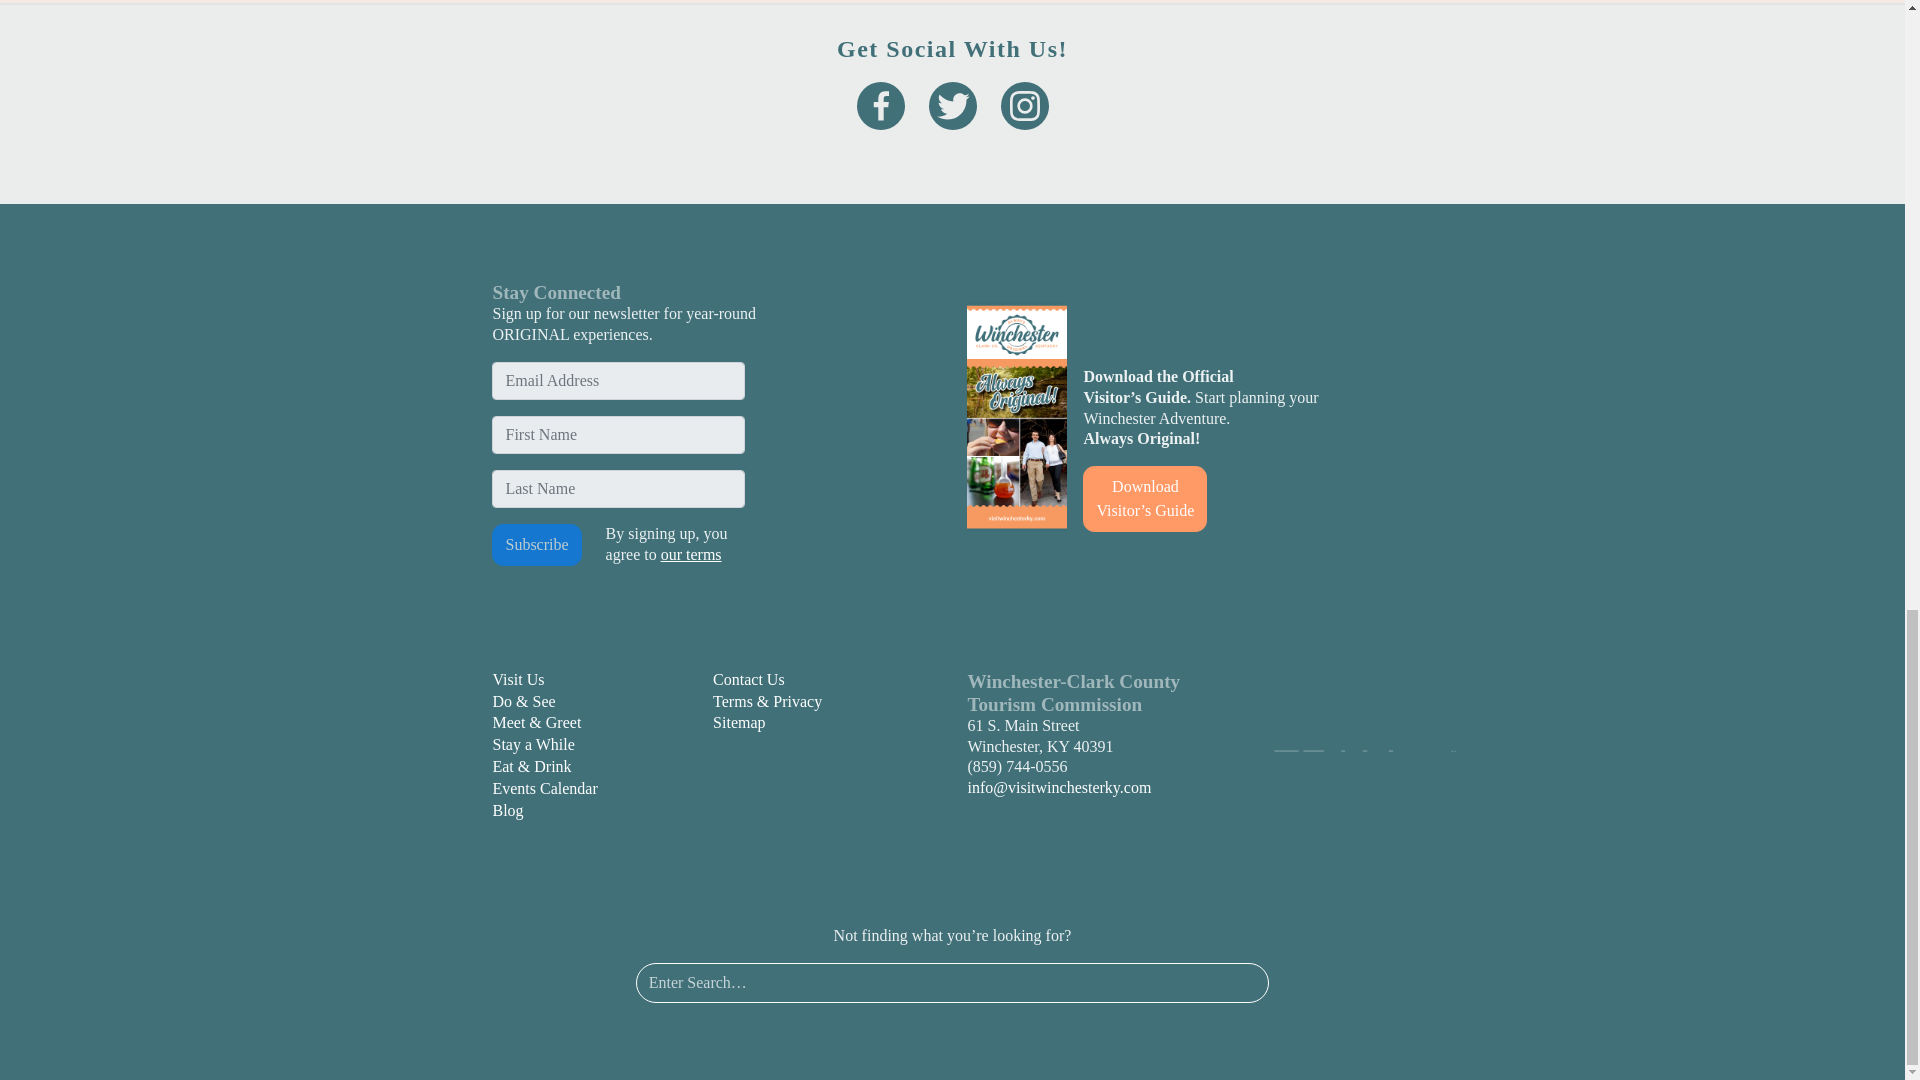 Image resolution: width=1920 pixels, height=1080 pixels. Describe the element at coordinates (738, 722) in the screenshot. I see `Sitemap` at that location.